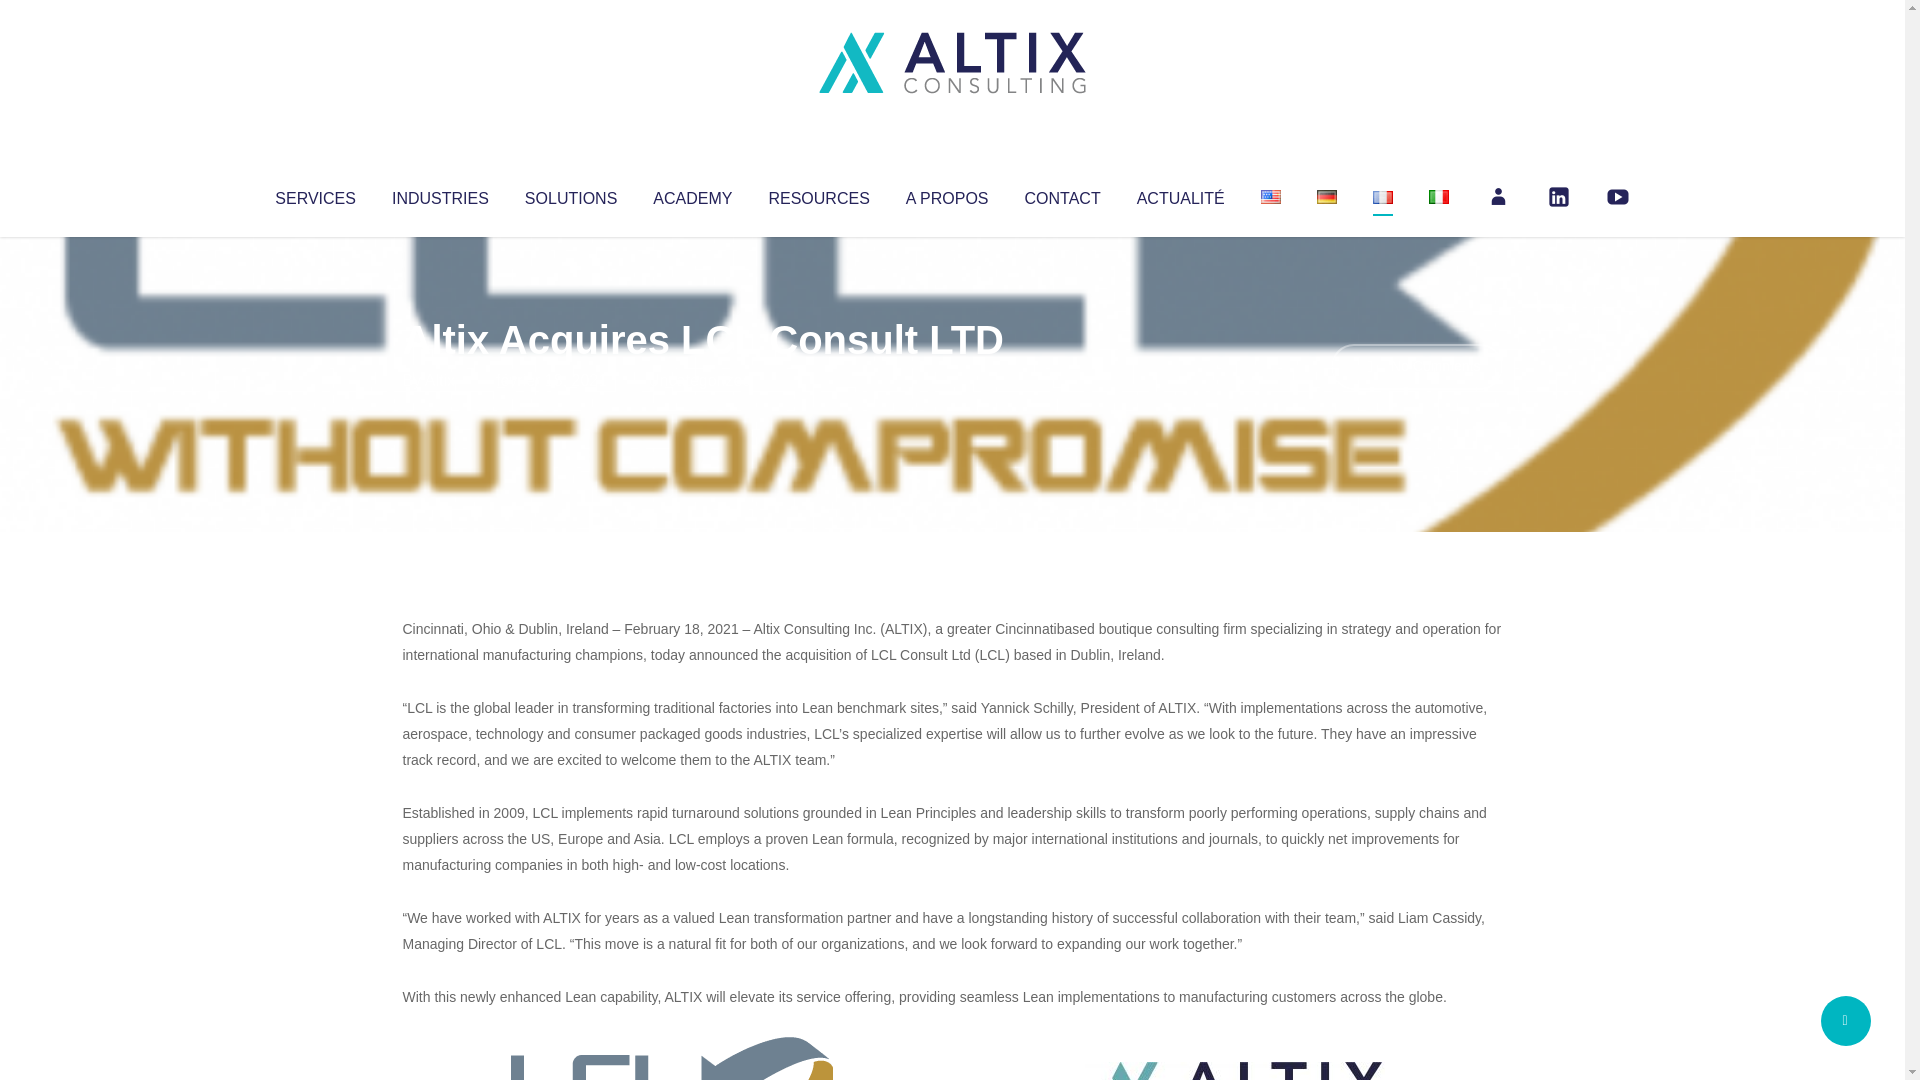  What do you see at coordinates (818, 194) in the screenshot?
I see `RESOURCES` at bounding box center [818, 194].